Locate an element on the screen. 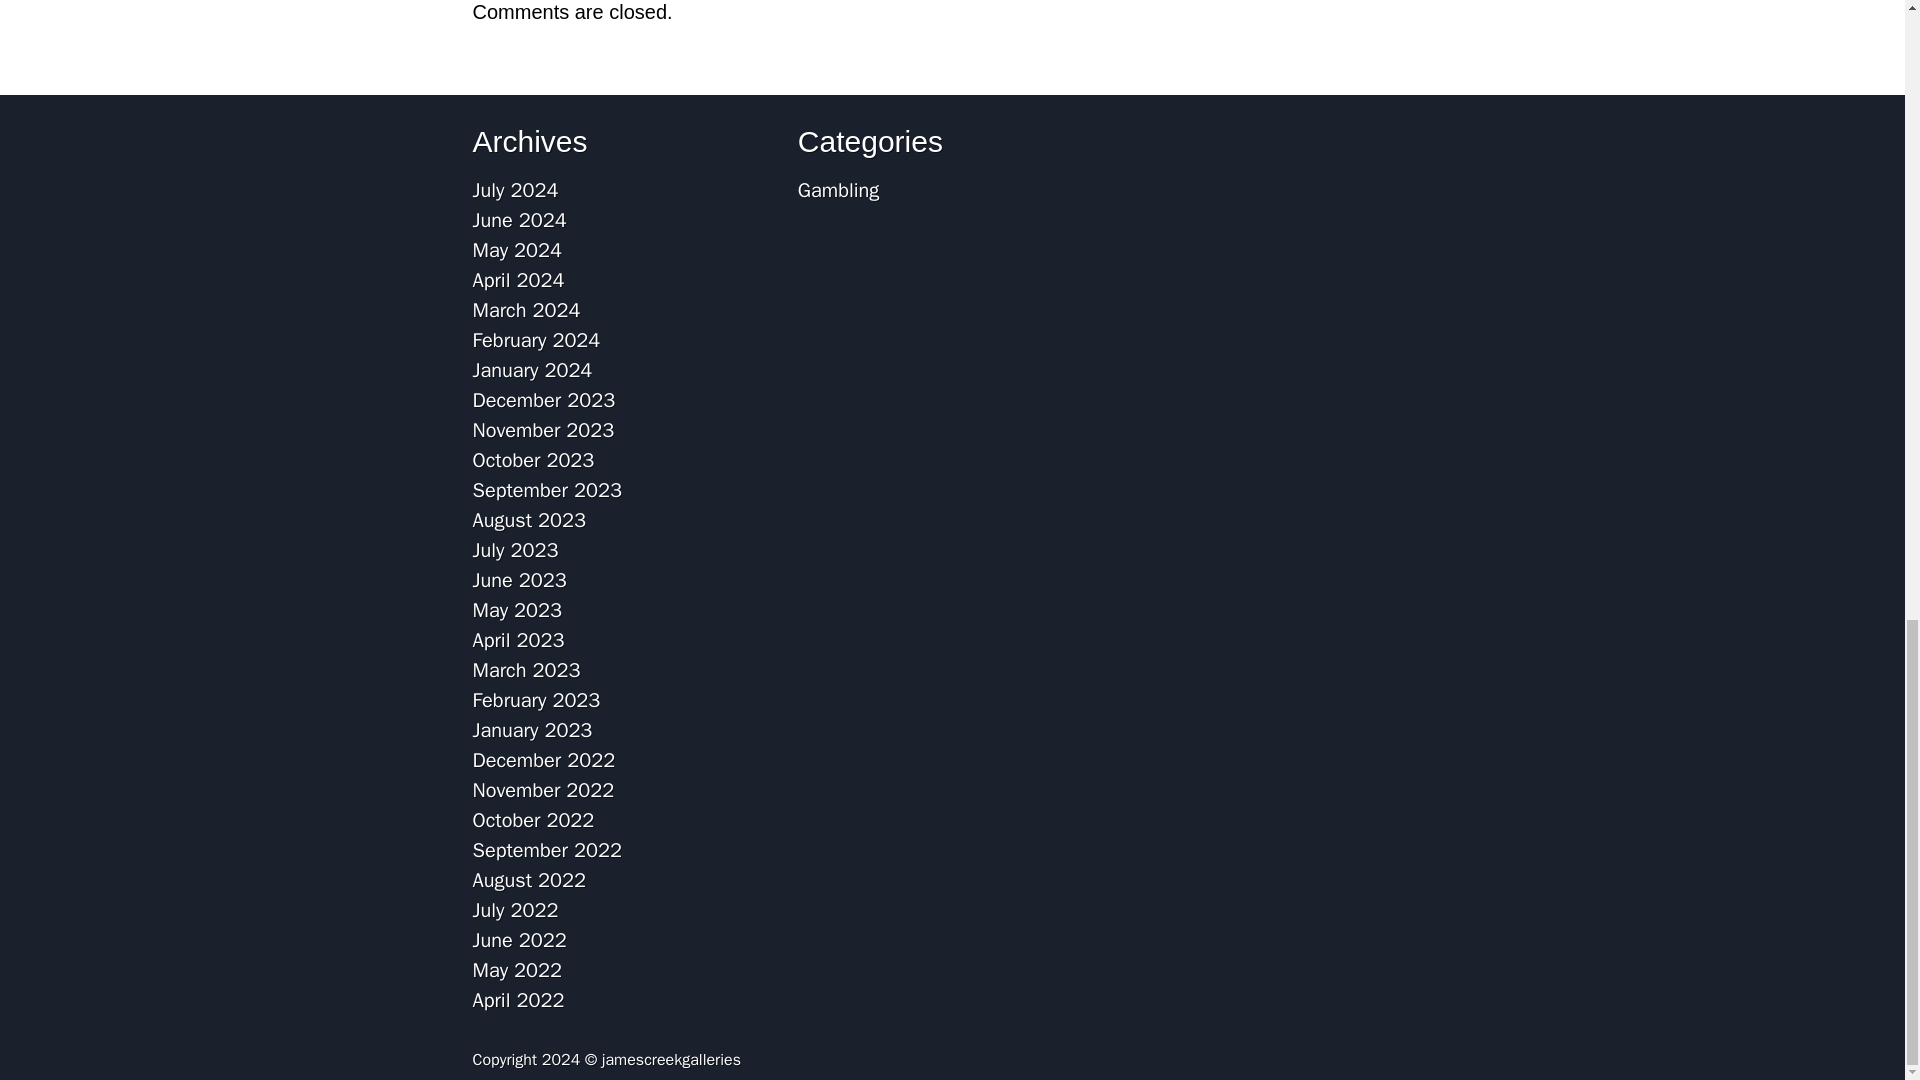 The width and height of the screenshot is (1920, 1080). August 2022 is located at coordinates (528, 880).